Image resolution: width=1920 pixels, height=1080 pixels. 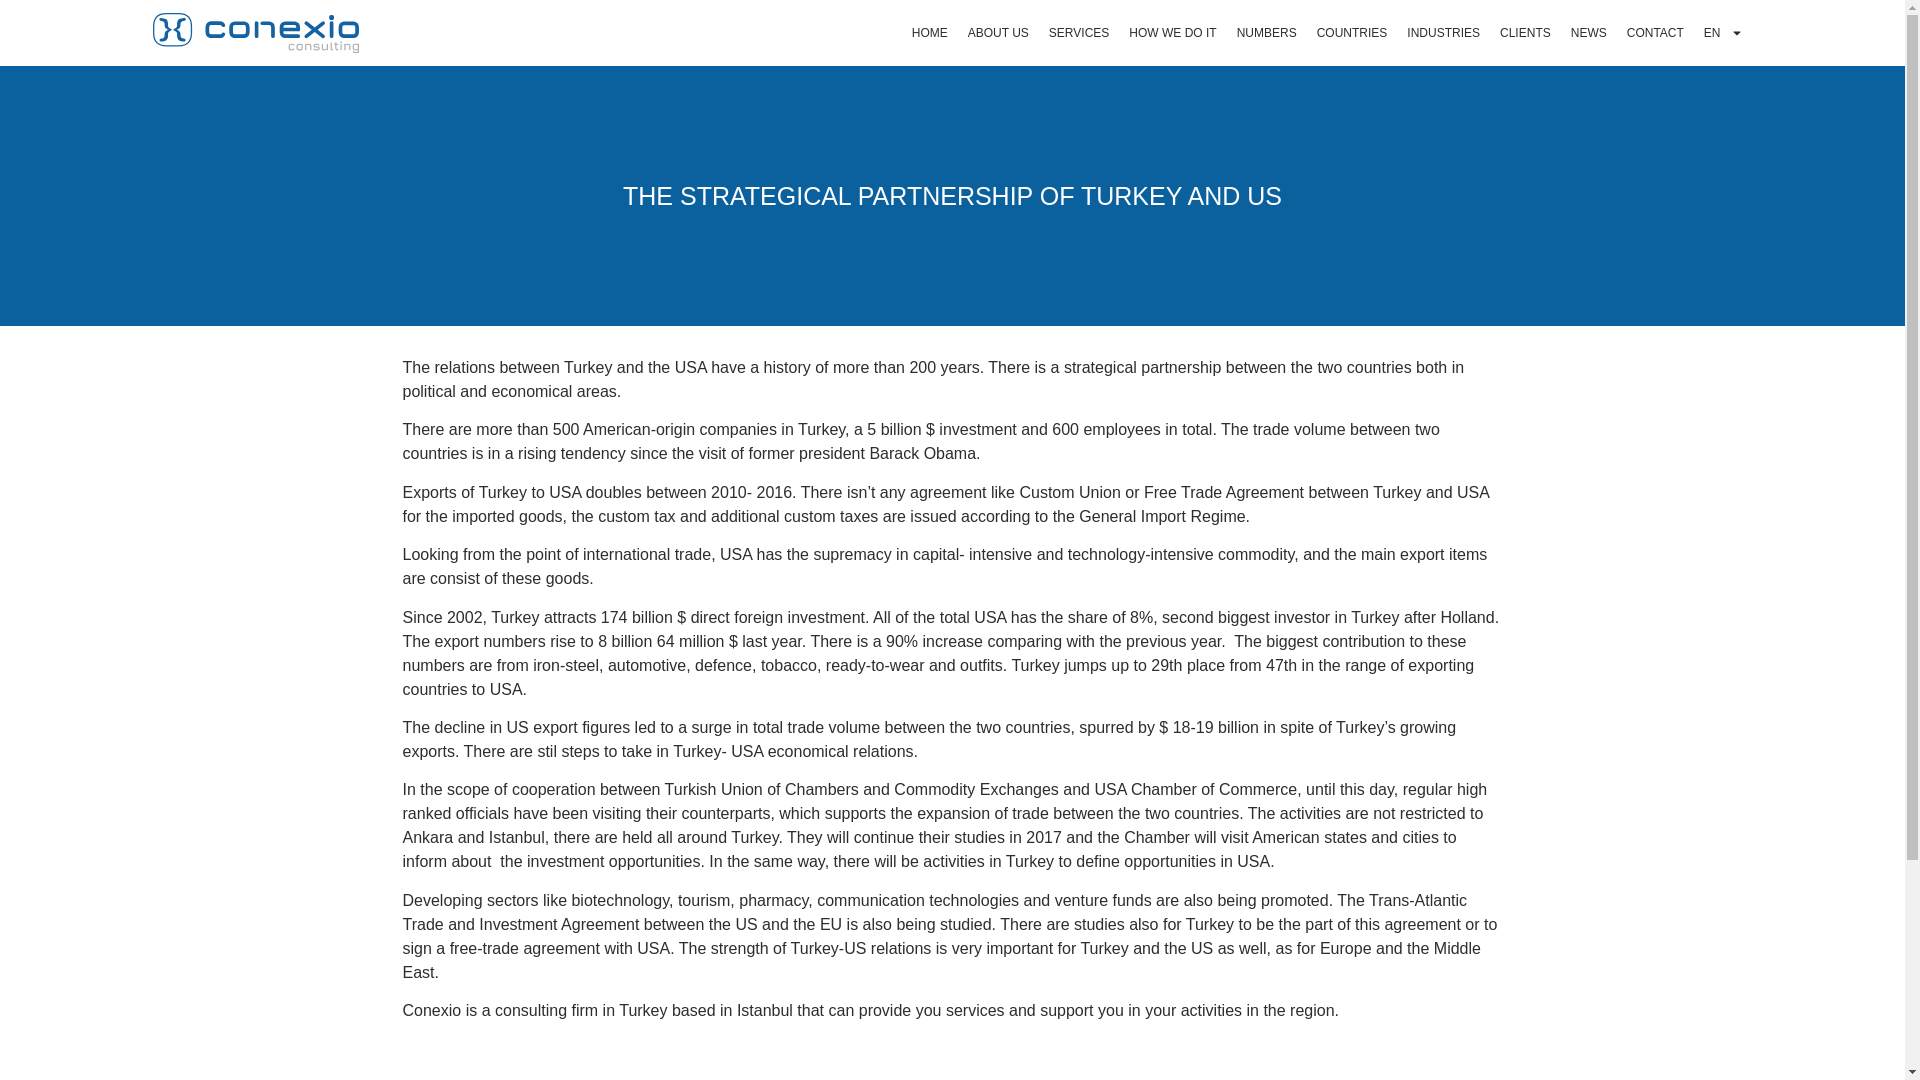 What do you see at coordinates (1524, 32) in the screenshot?
I see `CLIENTS` at bounding box center [1524, 32].